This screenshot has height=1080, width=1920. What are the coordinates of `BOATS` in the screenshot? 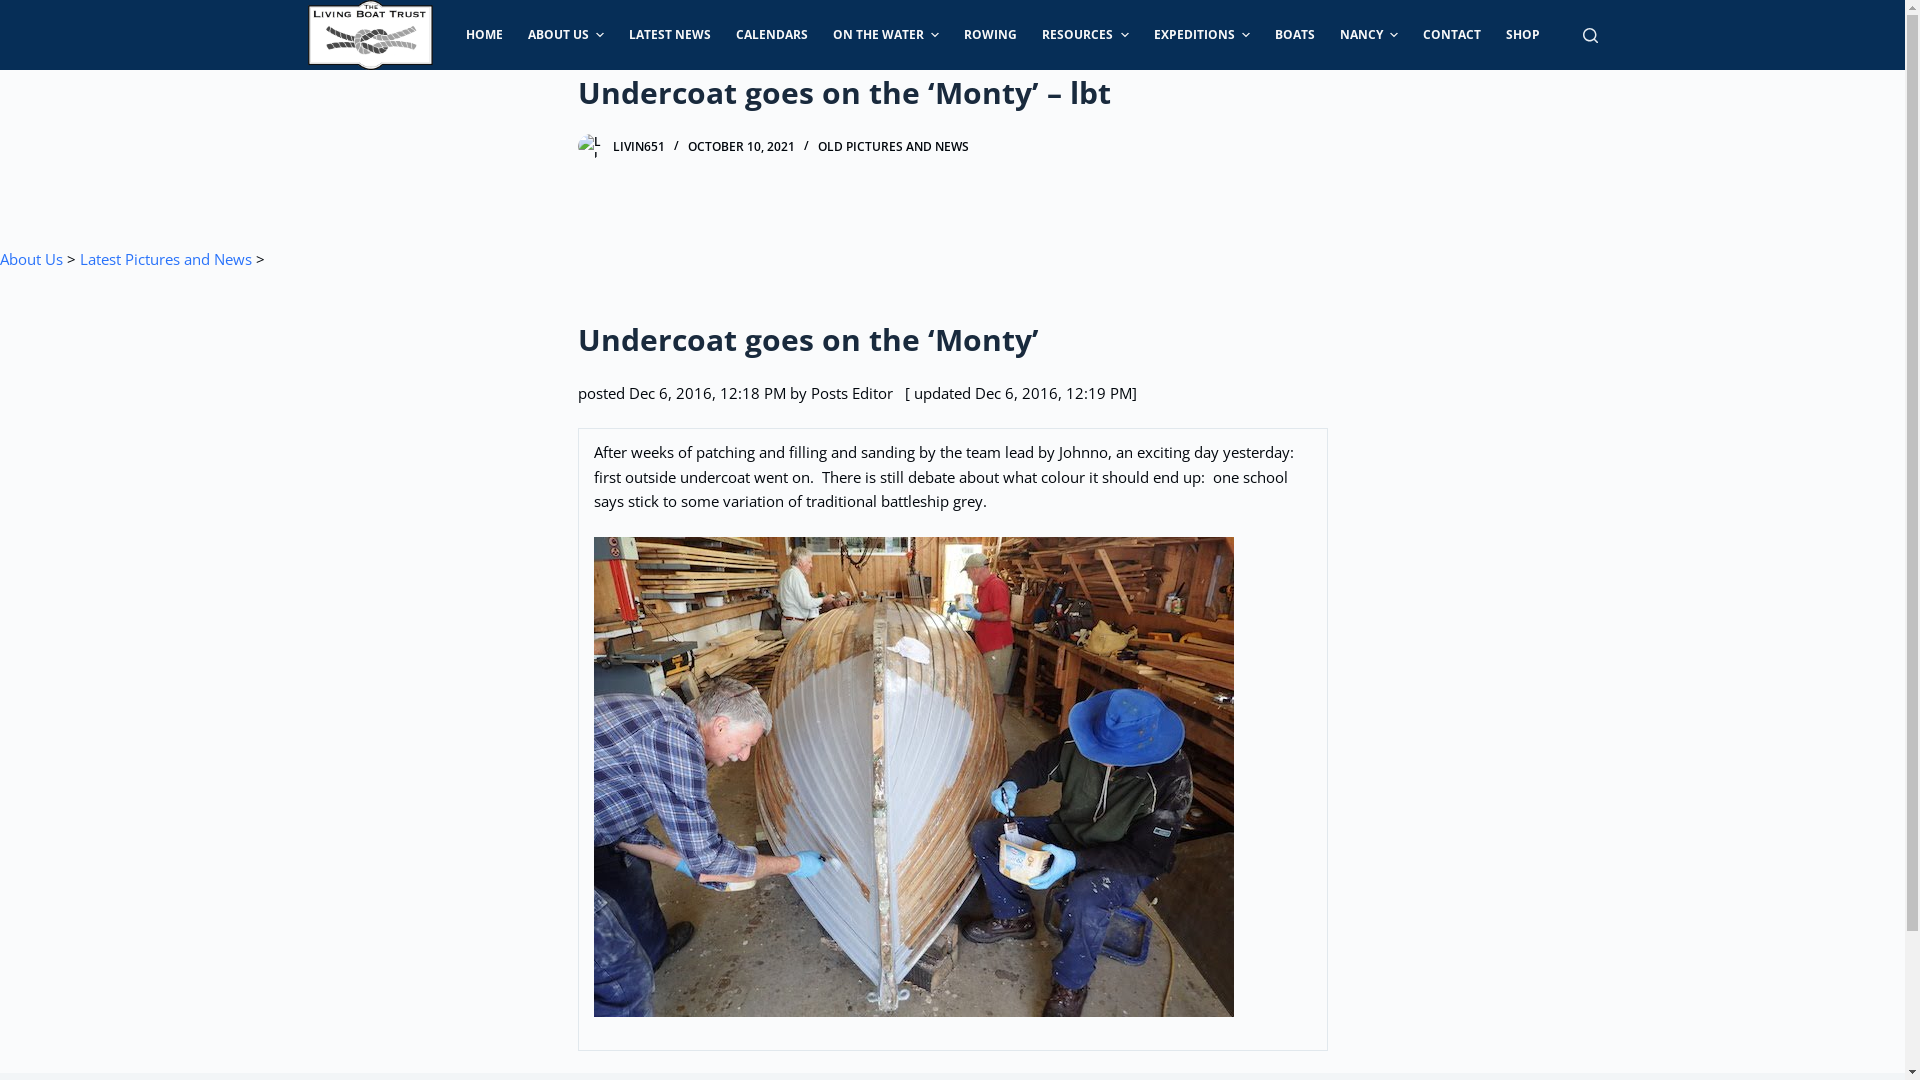 It's located at (1296, 35).